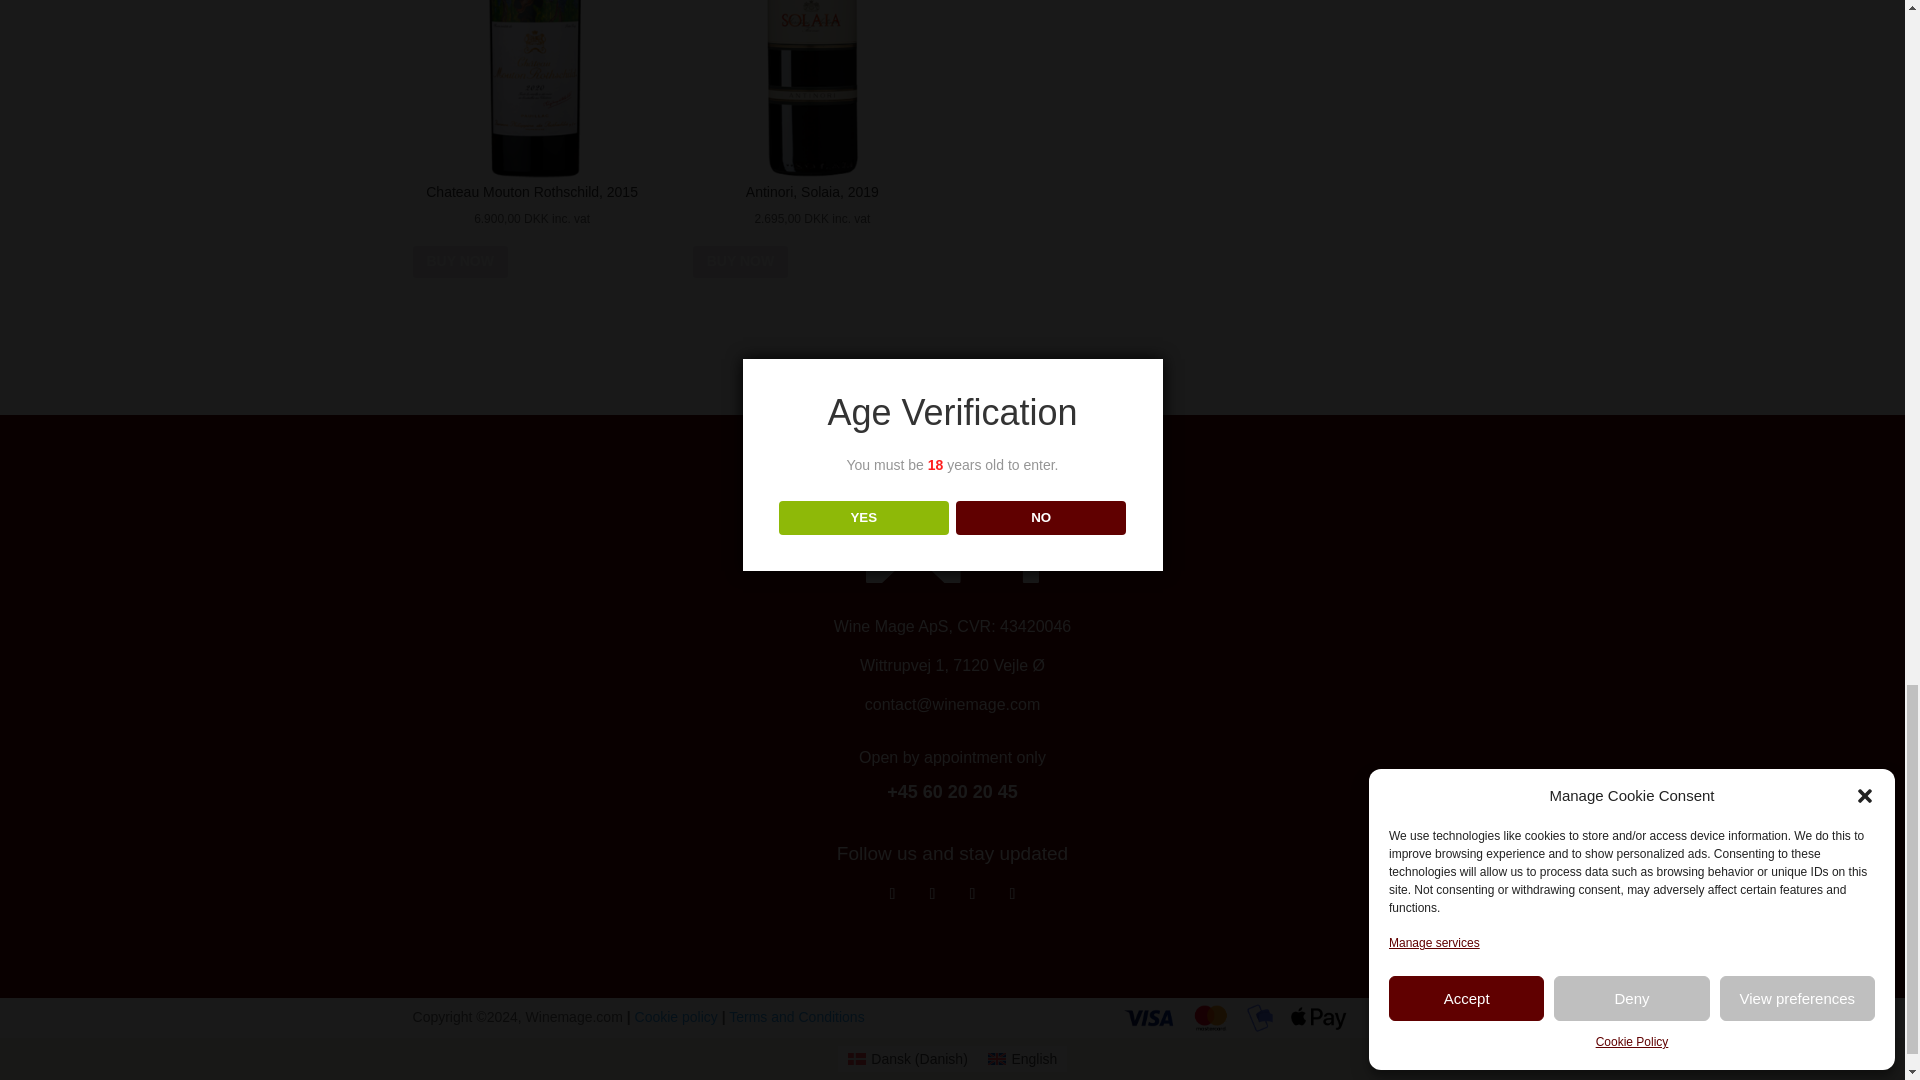 The width and height of the screenshot is (1920, 1080). I want to click on Follow on Facebook, so click(892, 894).